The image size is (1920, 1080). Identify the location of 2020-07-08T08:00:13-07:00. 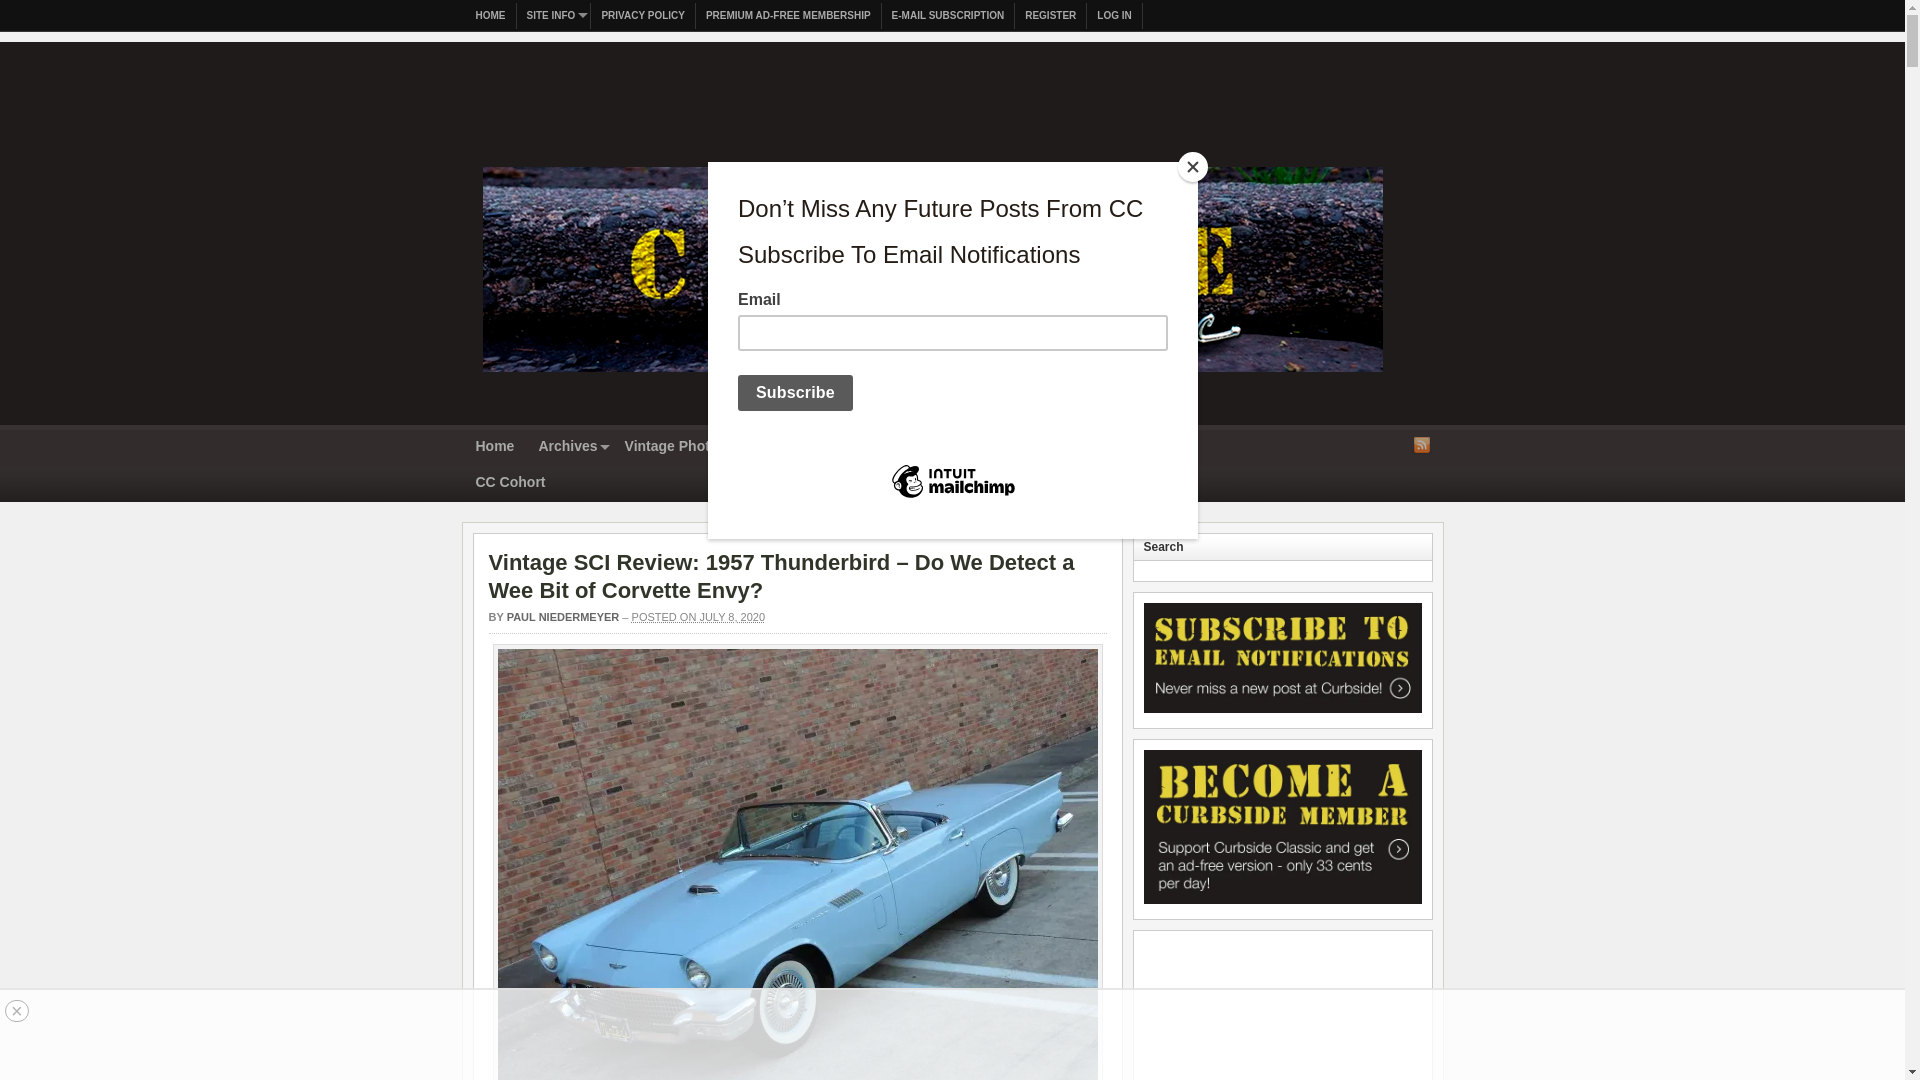
(698, 617).